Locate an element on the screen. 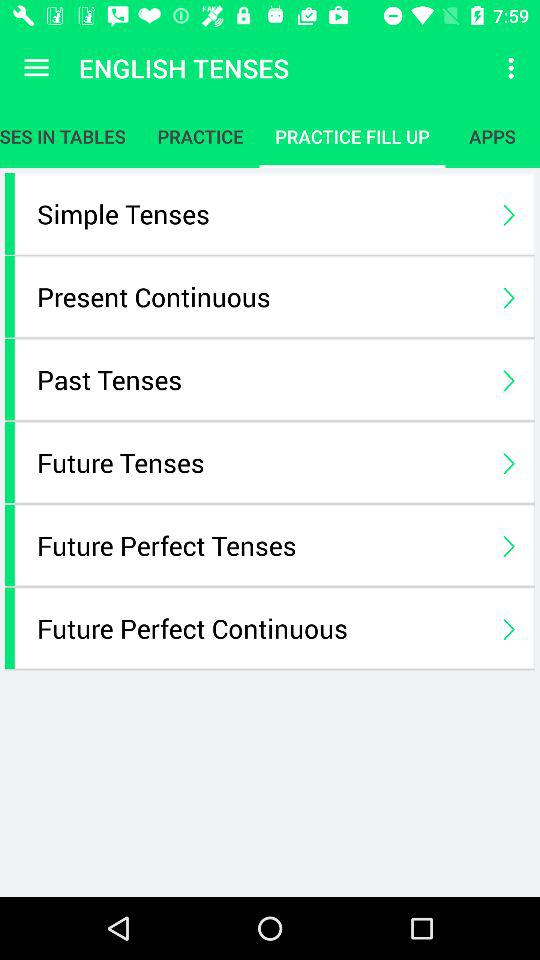  click on icon on the right side of future perfect tenses is located at coordinates (508, 544).